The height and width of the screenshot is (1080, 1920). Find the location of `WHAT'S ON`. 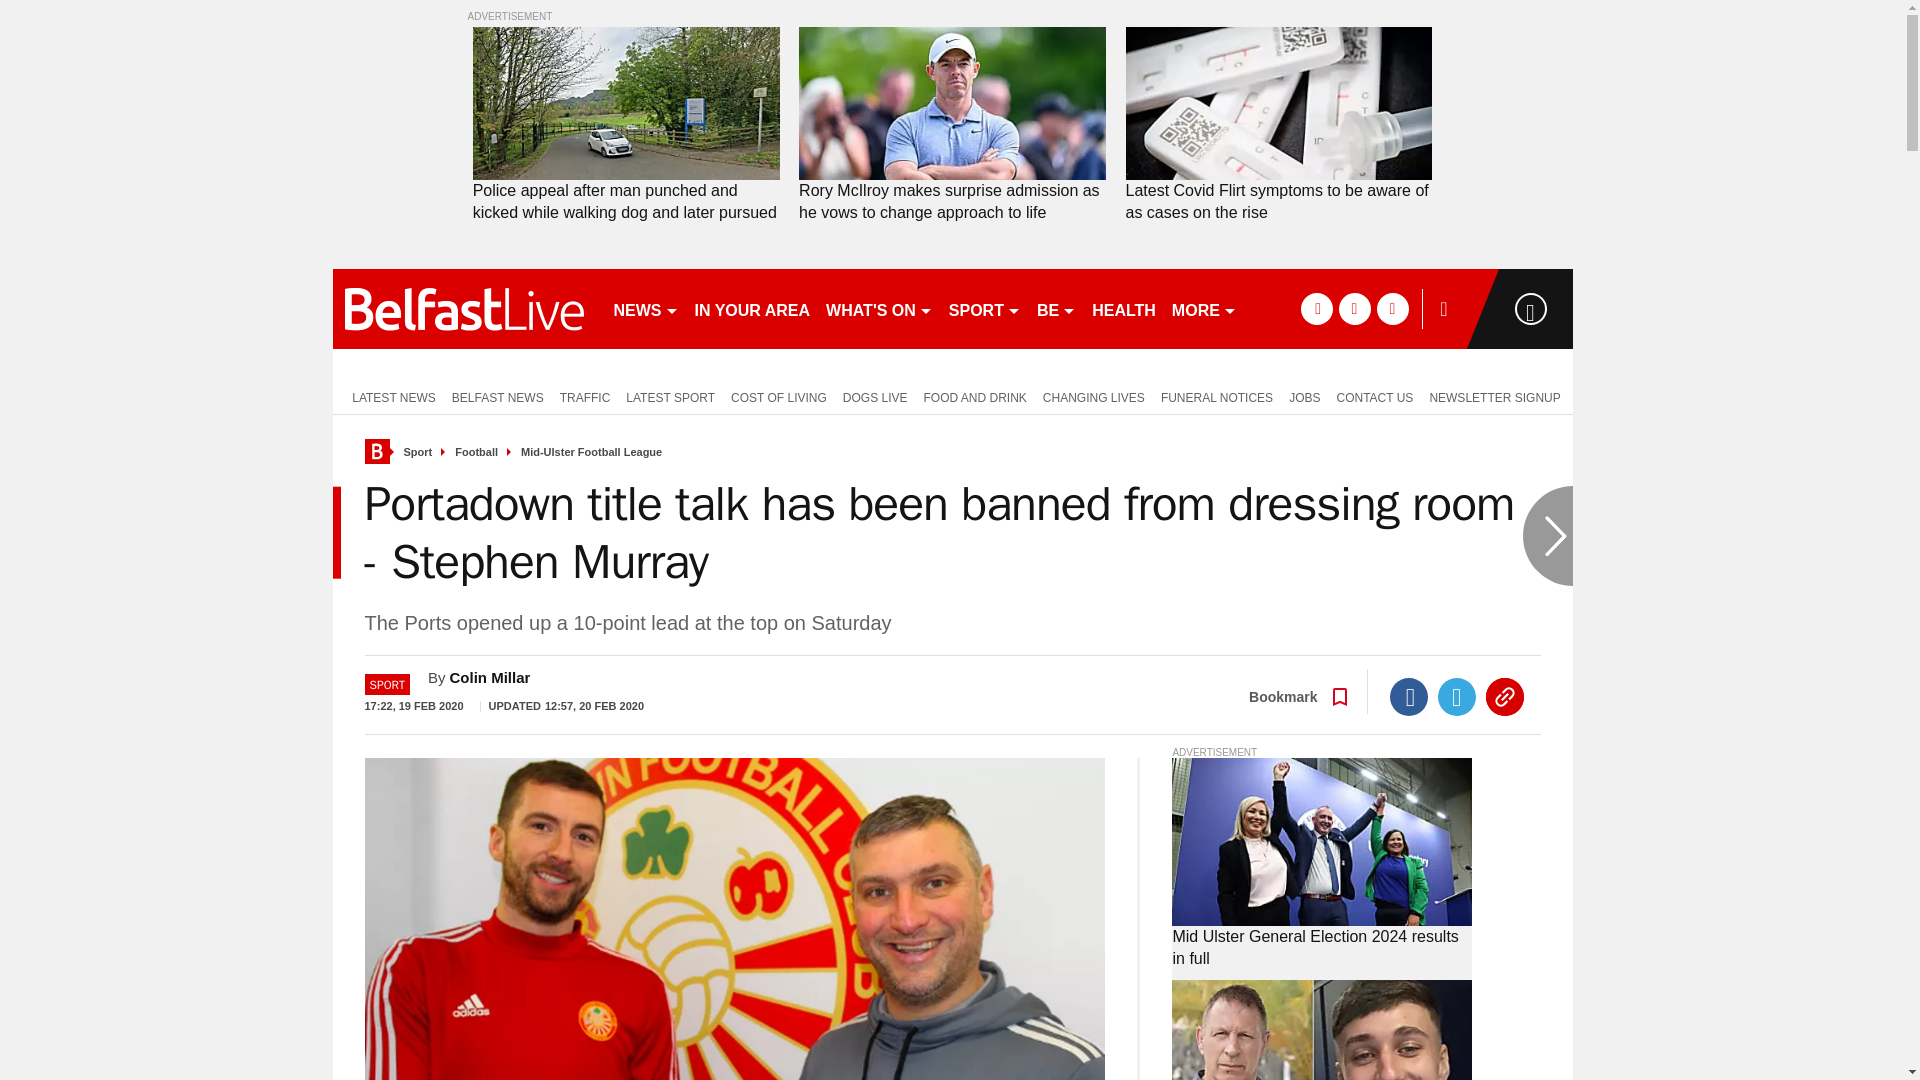

WHAT'S ON is located at coordinates (878, 308).